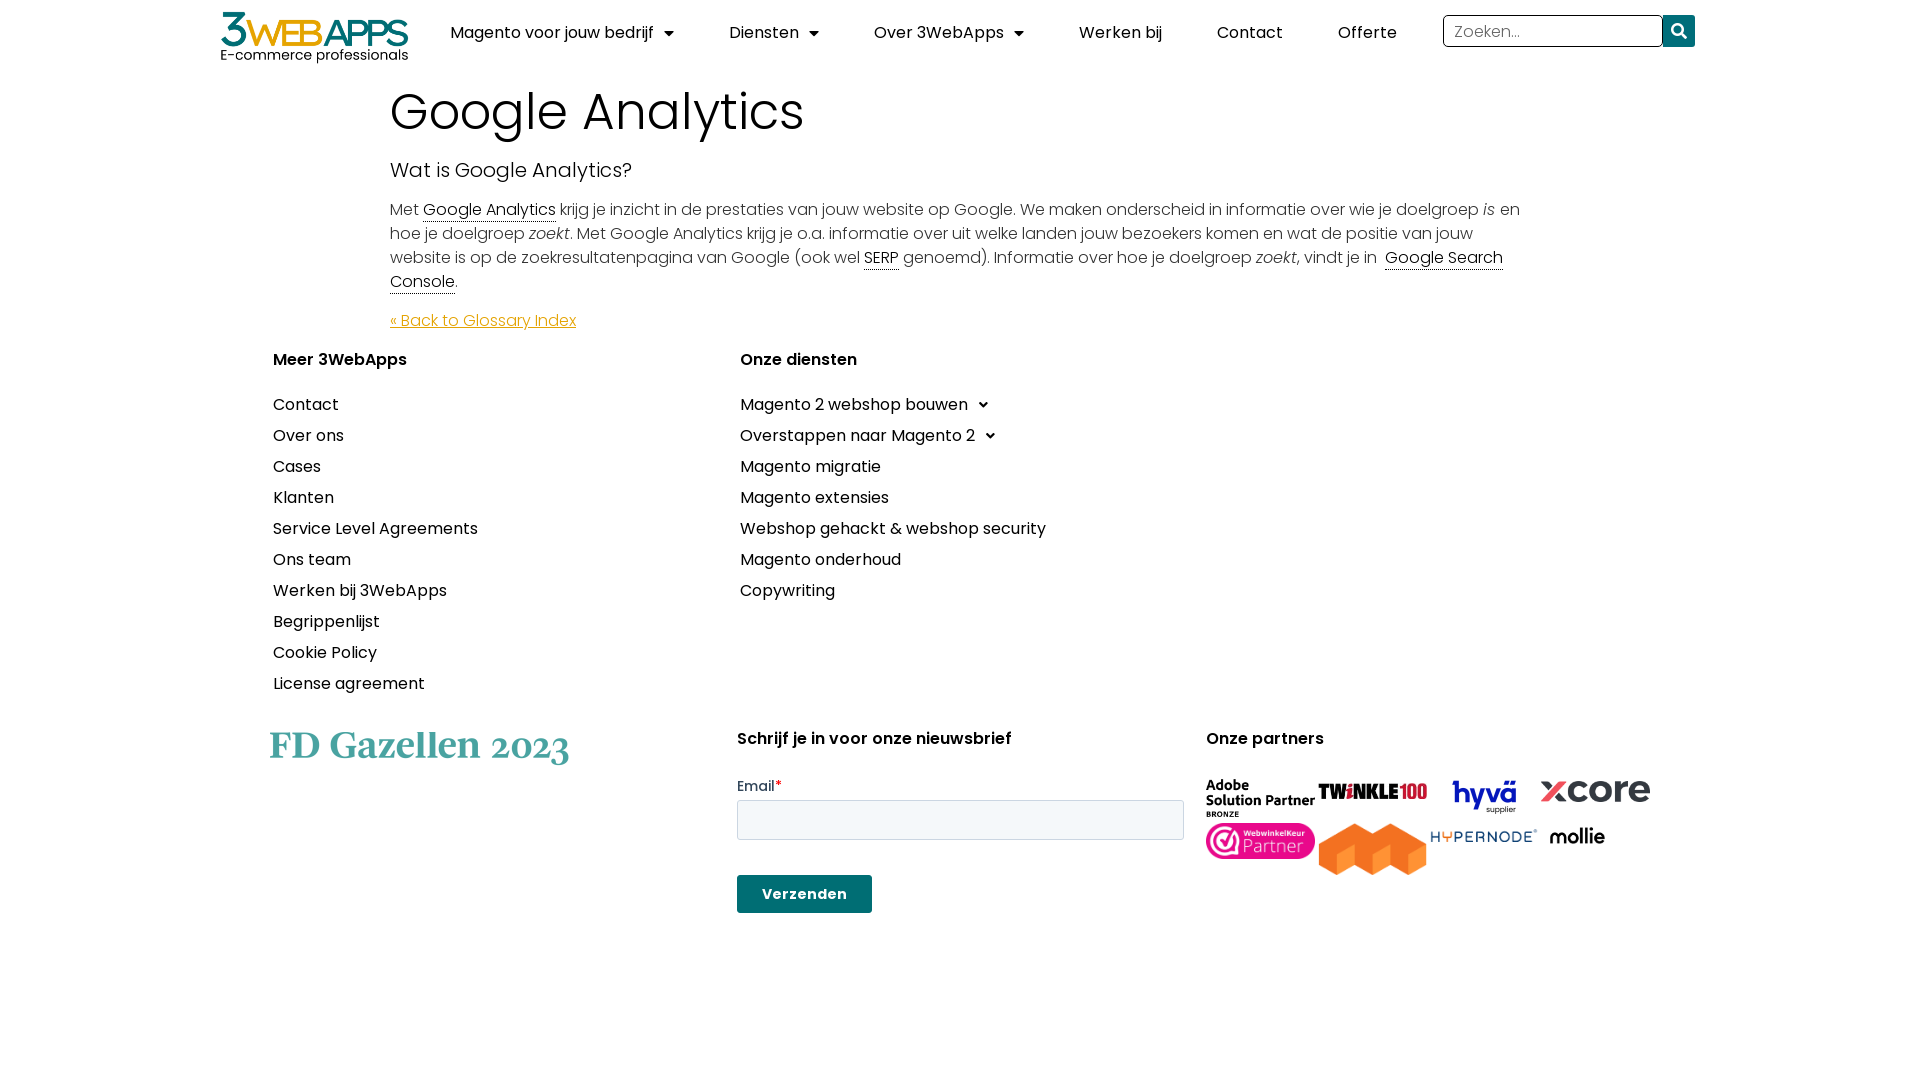  What do you see at coordinates (949, 33) in the screenshot?
I see `Over 3WebApps` at bounding box center [949, 33].